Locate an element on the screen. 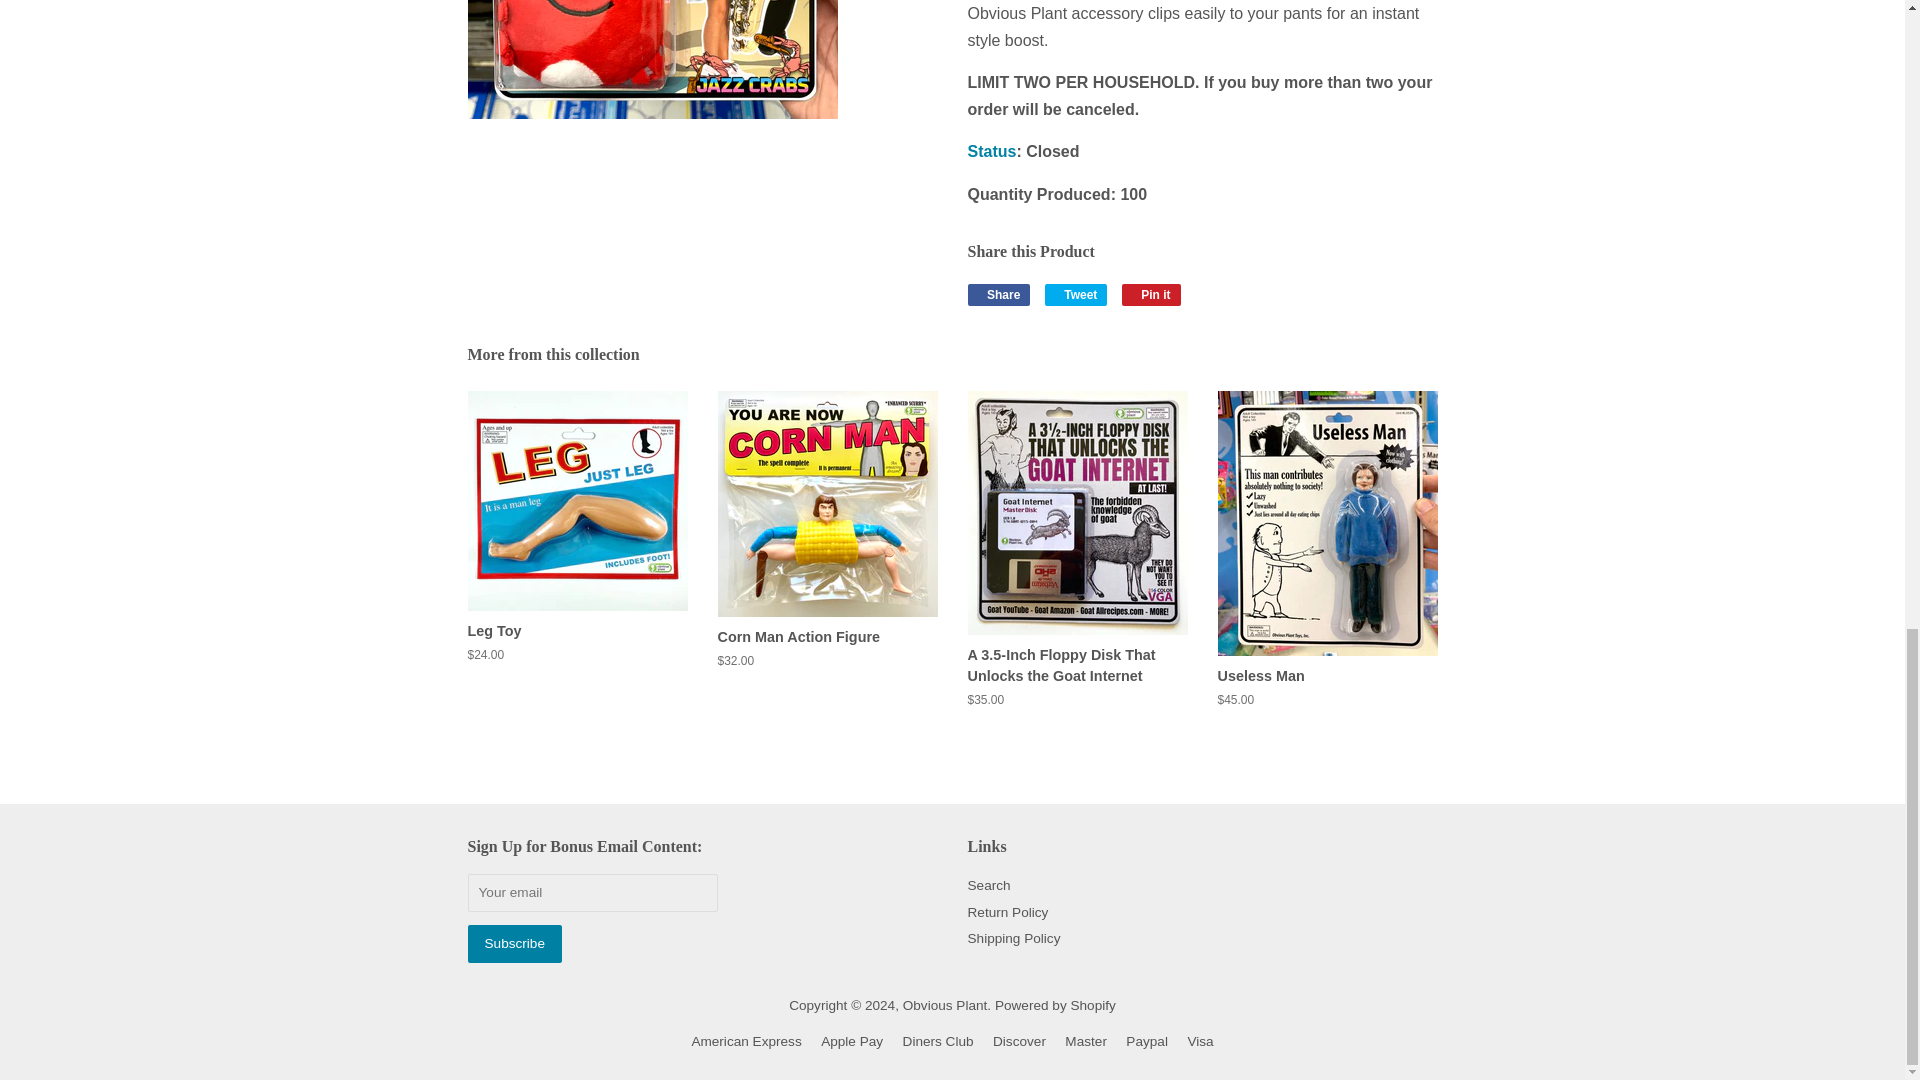  Subscribe is located at coordinates (989, 886).